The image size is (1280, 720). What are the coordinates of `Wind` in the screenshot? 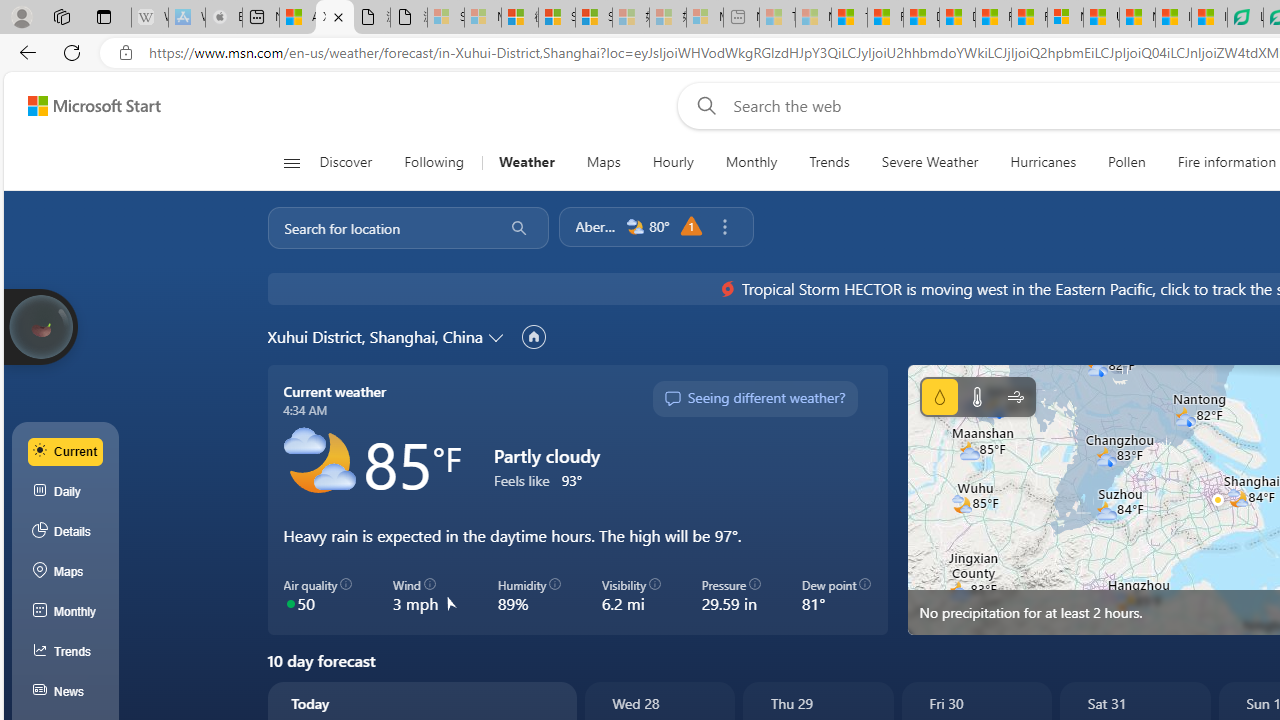 It's located at (1016, 396).